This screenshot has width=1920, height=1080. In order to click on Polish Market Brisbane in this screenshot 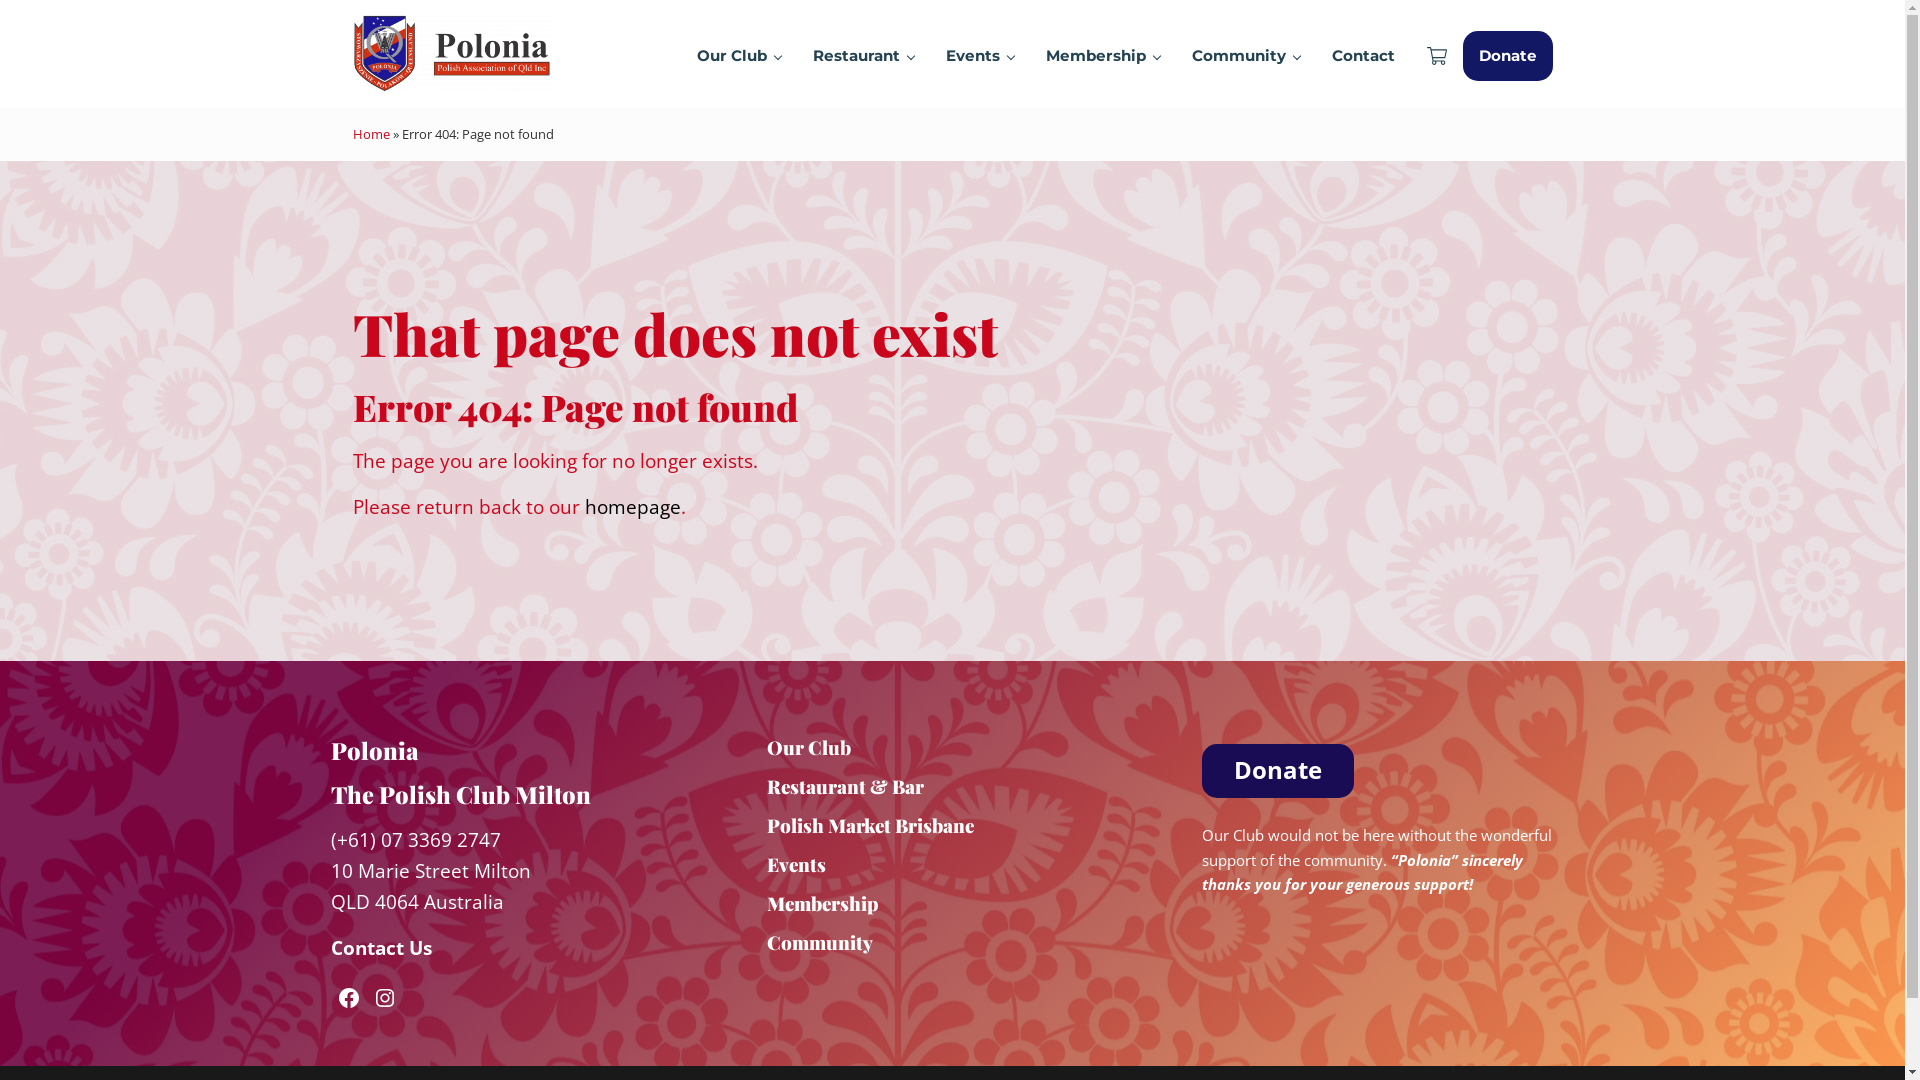, I will do `click(870, 826)`.